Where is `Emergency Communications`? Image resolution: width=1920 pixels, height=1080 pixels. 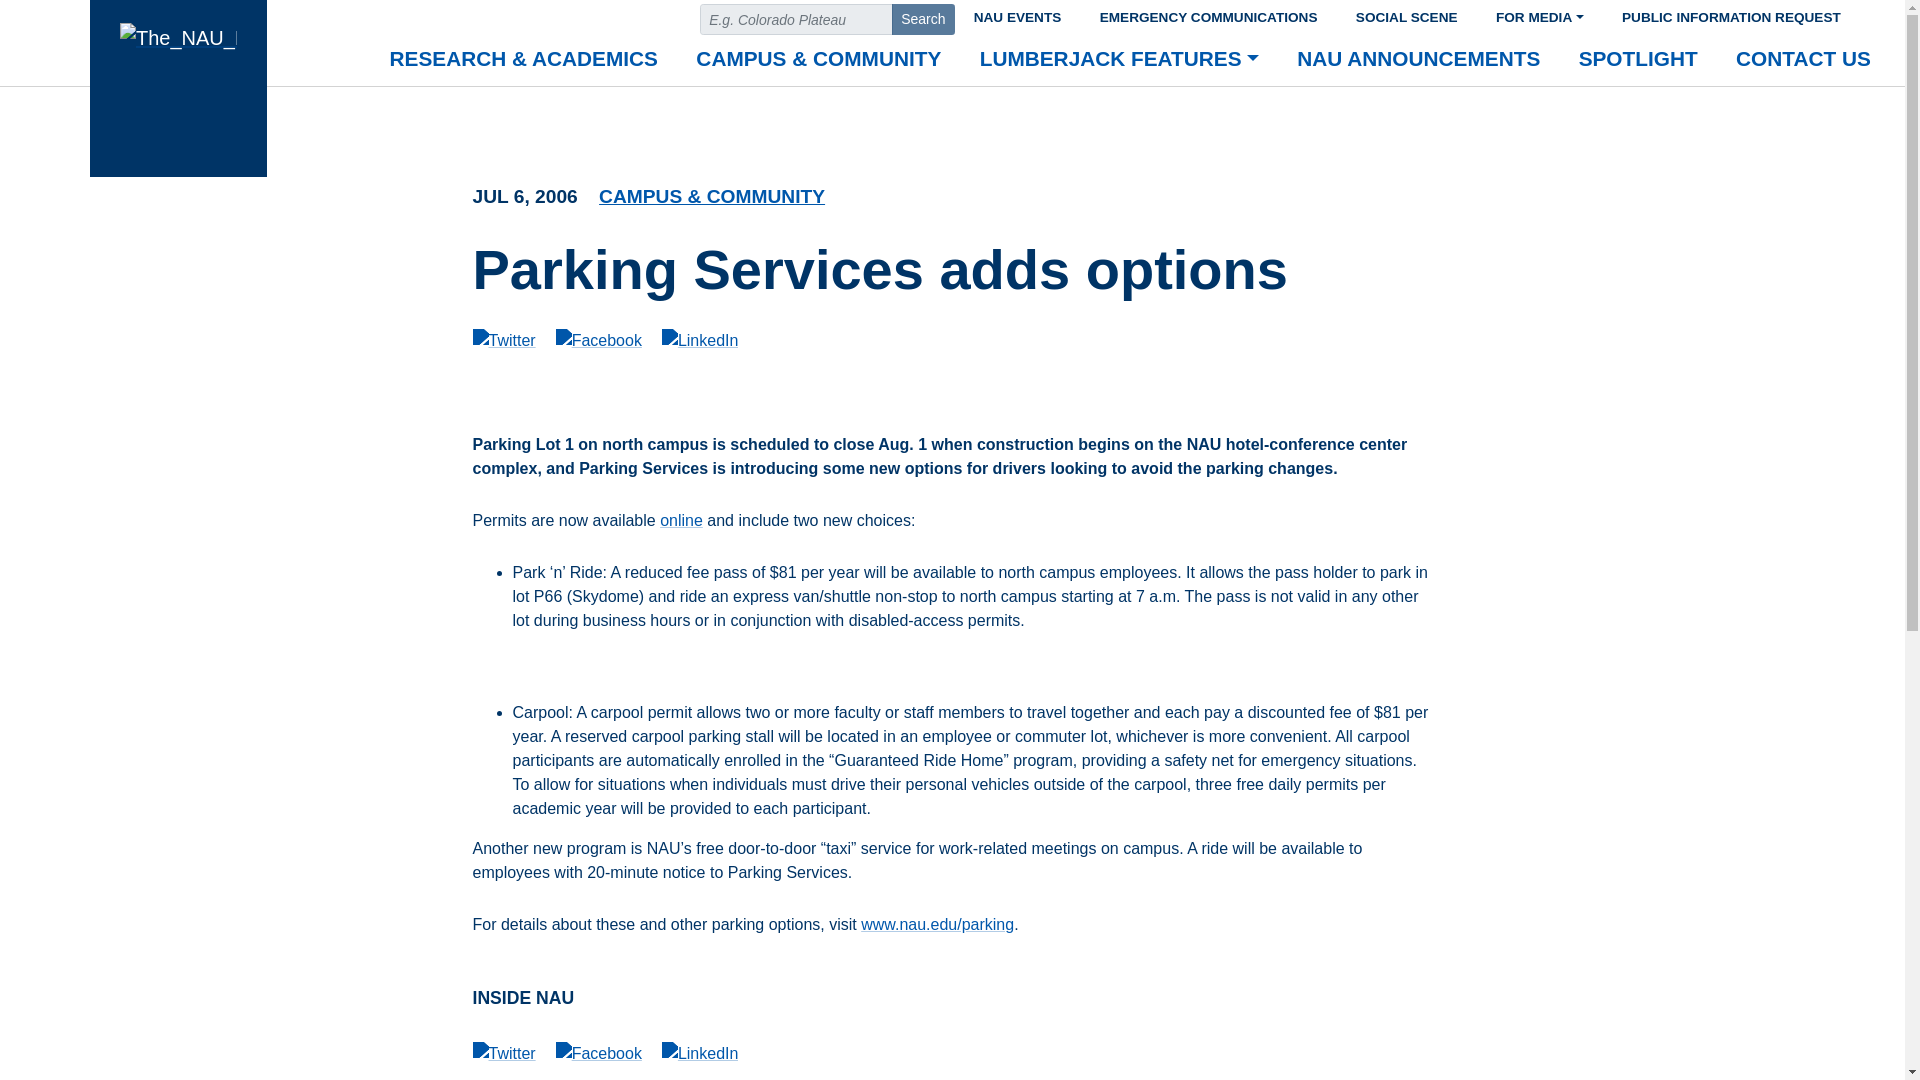
Emergency Communications is located at coordinates (1208, 14).